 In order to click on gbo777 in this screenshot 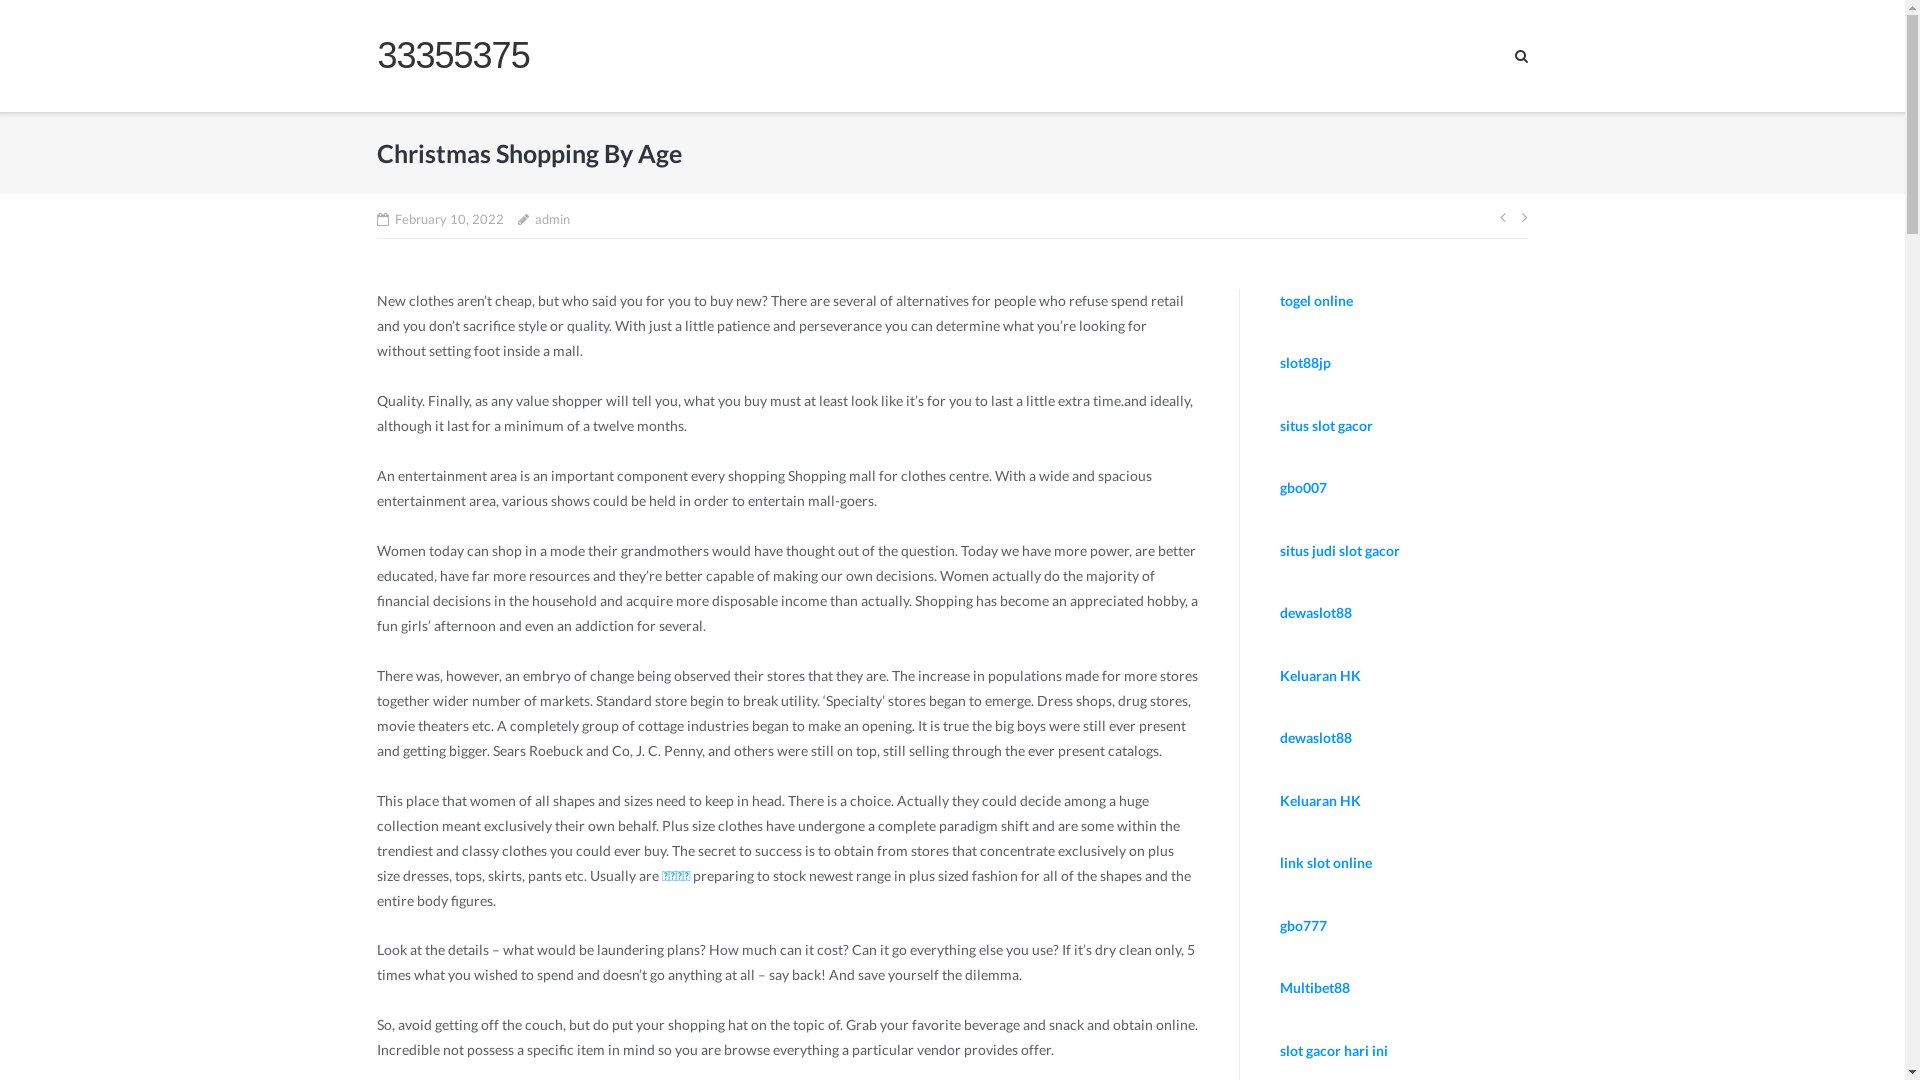, I will do `click(1304, 926)`.